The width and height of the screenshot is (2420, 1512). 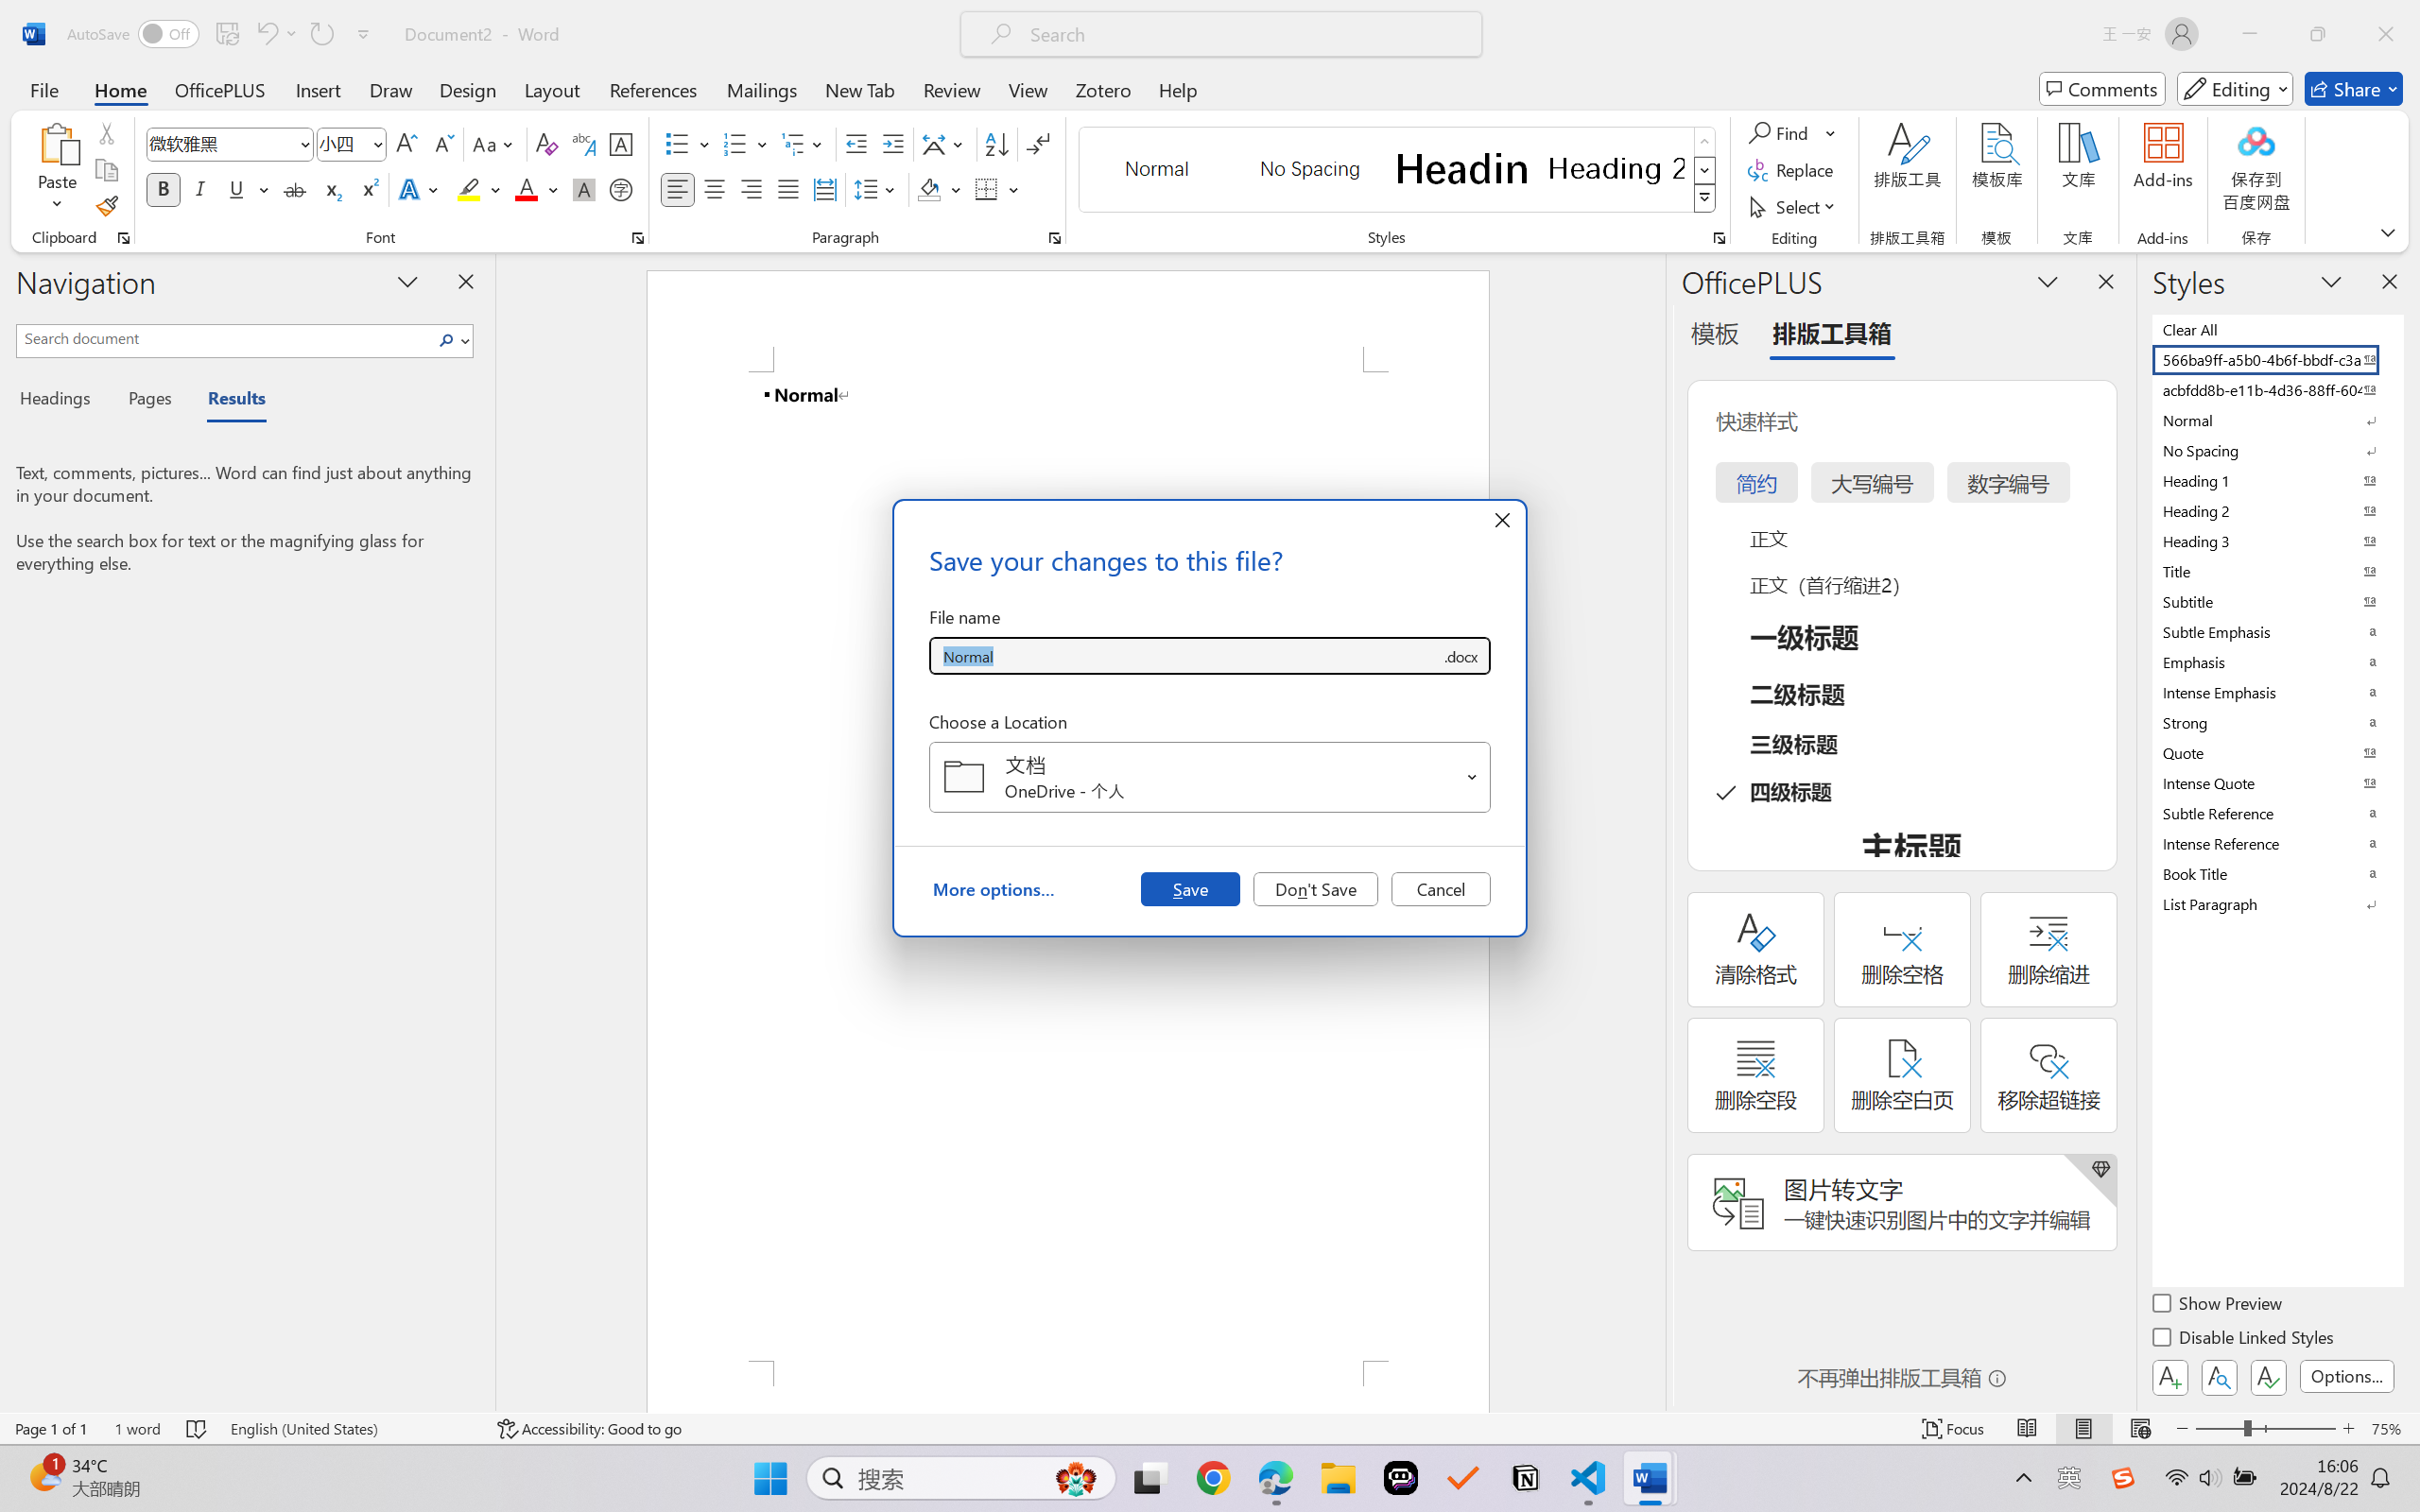 I want to click on Superscript, so click(x=368, y=189).